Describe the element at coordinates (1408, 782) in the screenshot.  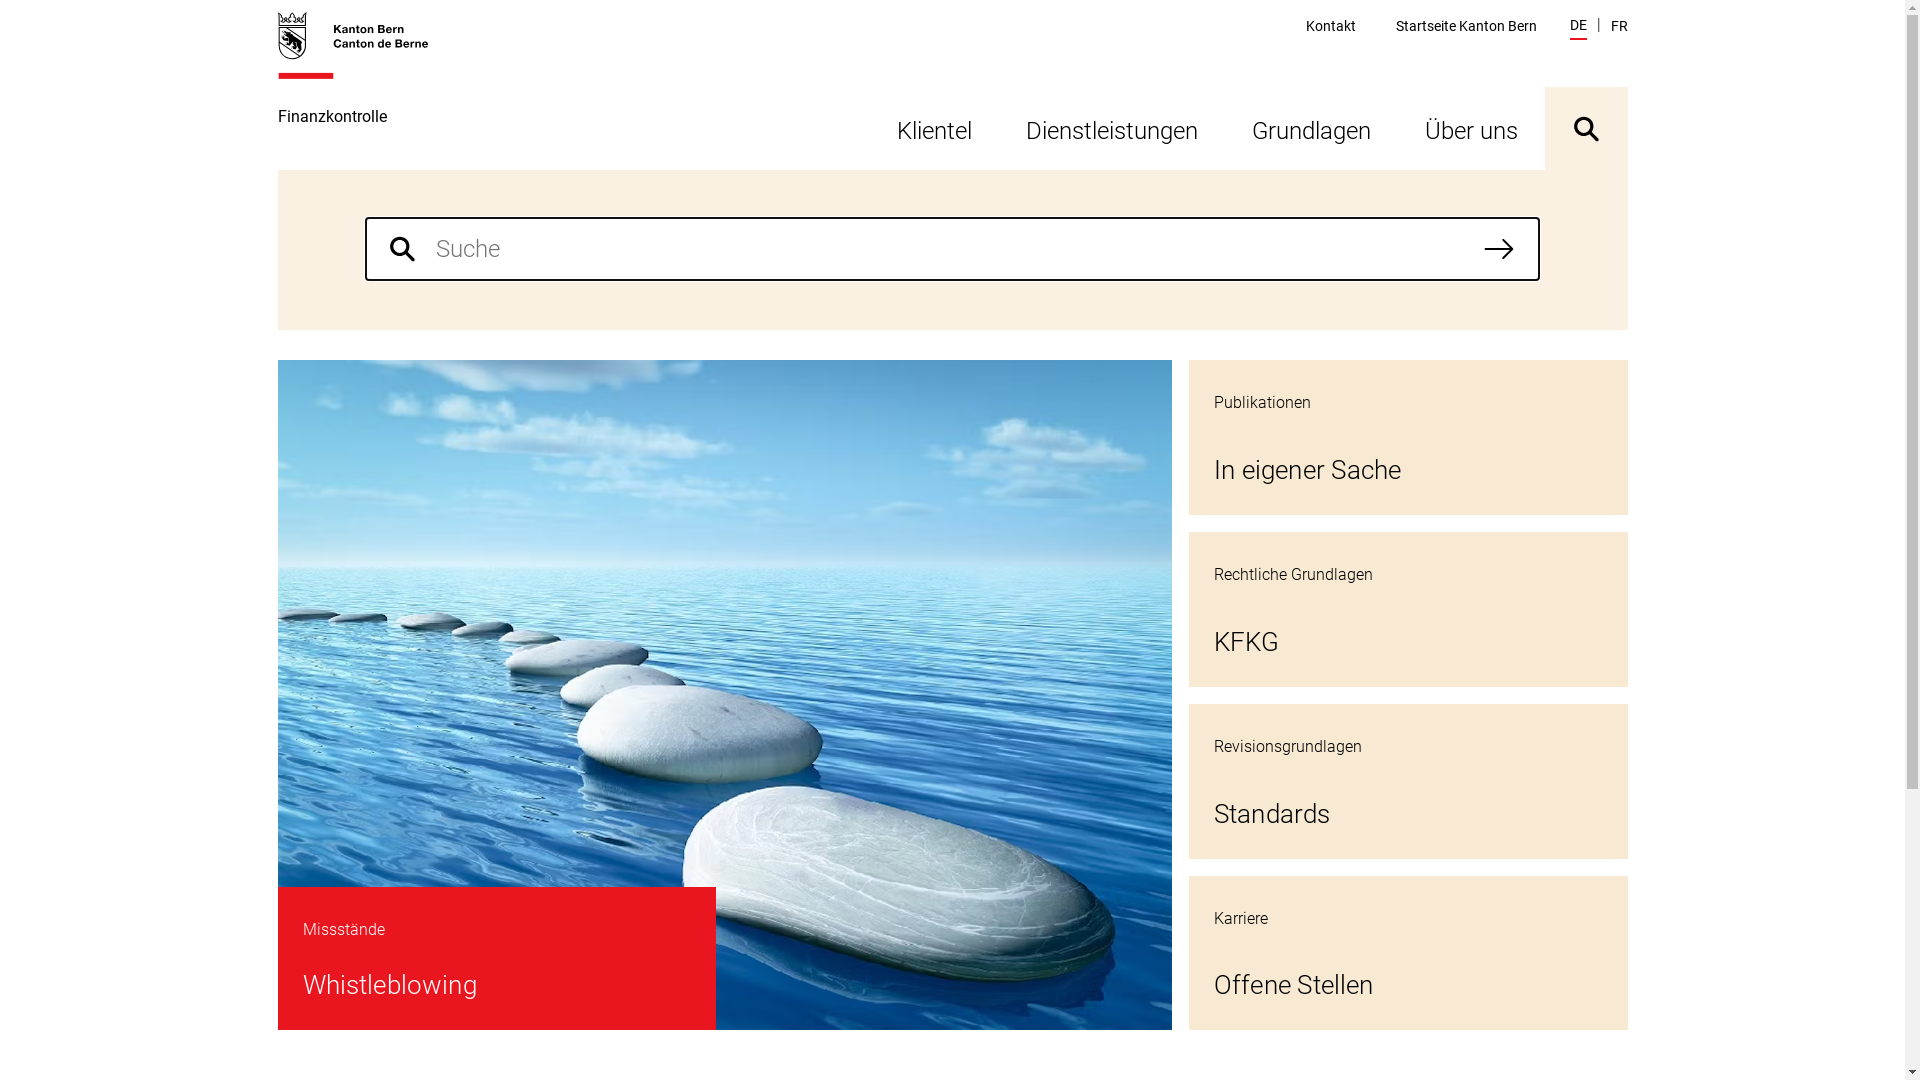
I see `Standards
Revisionsgrundlagen` at that location.